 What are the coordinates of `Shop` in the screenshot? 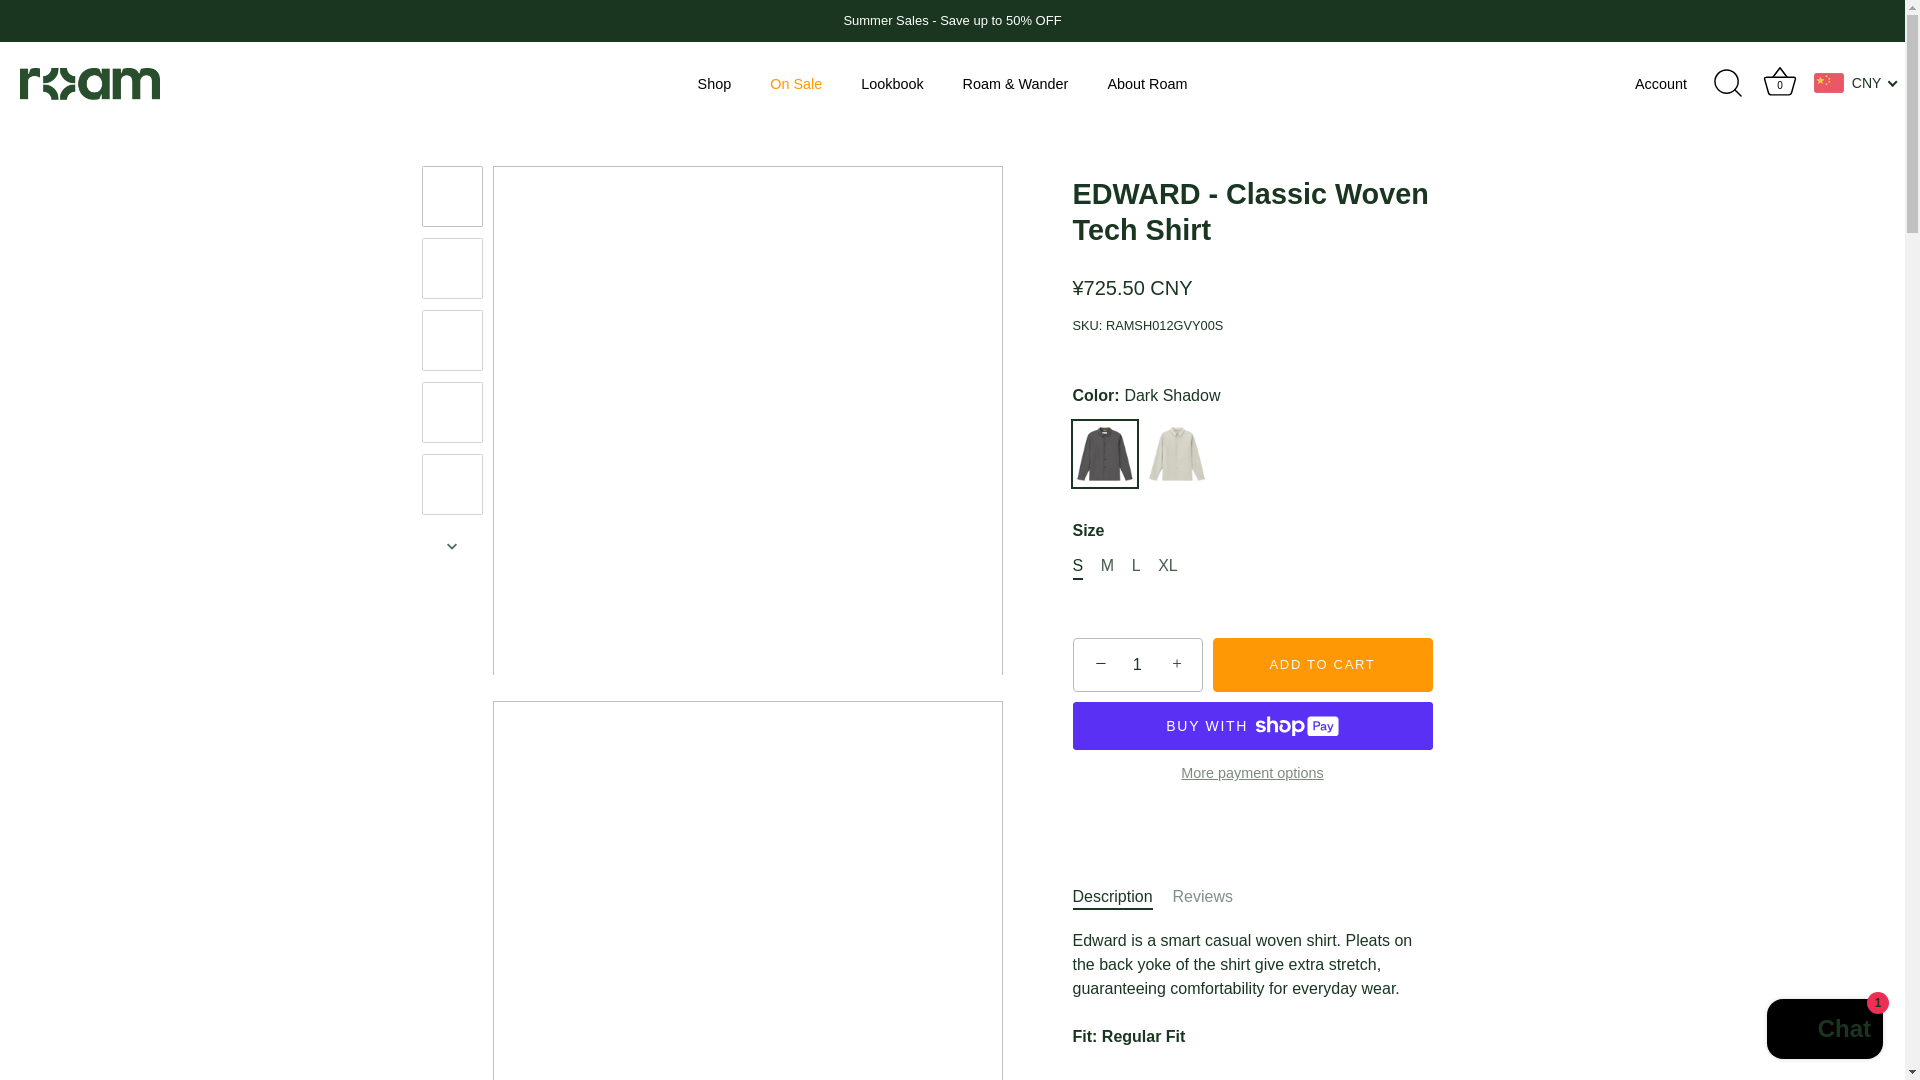 It's located at (892, 83).